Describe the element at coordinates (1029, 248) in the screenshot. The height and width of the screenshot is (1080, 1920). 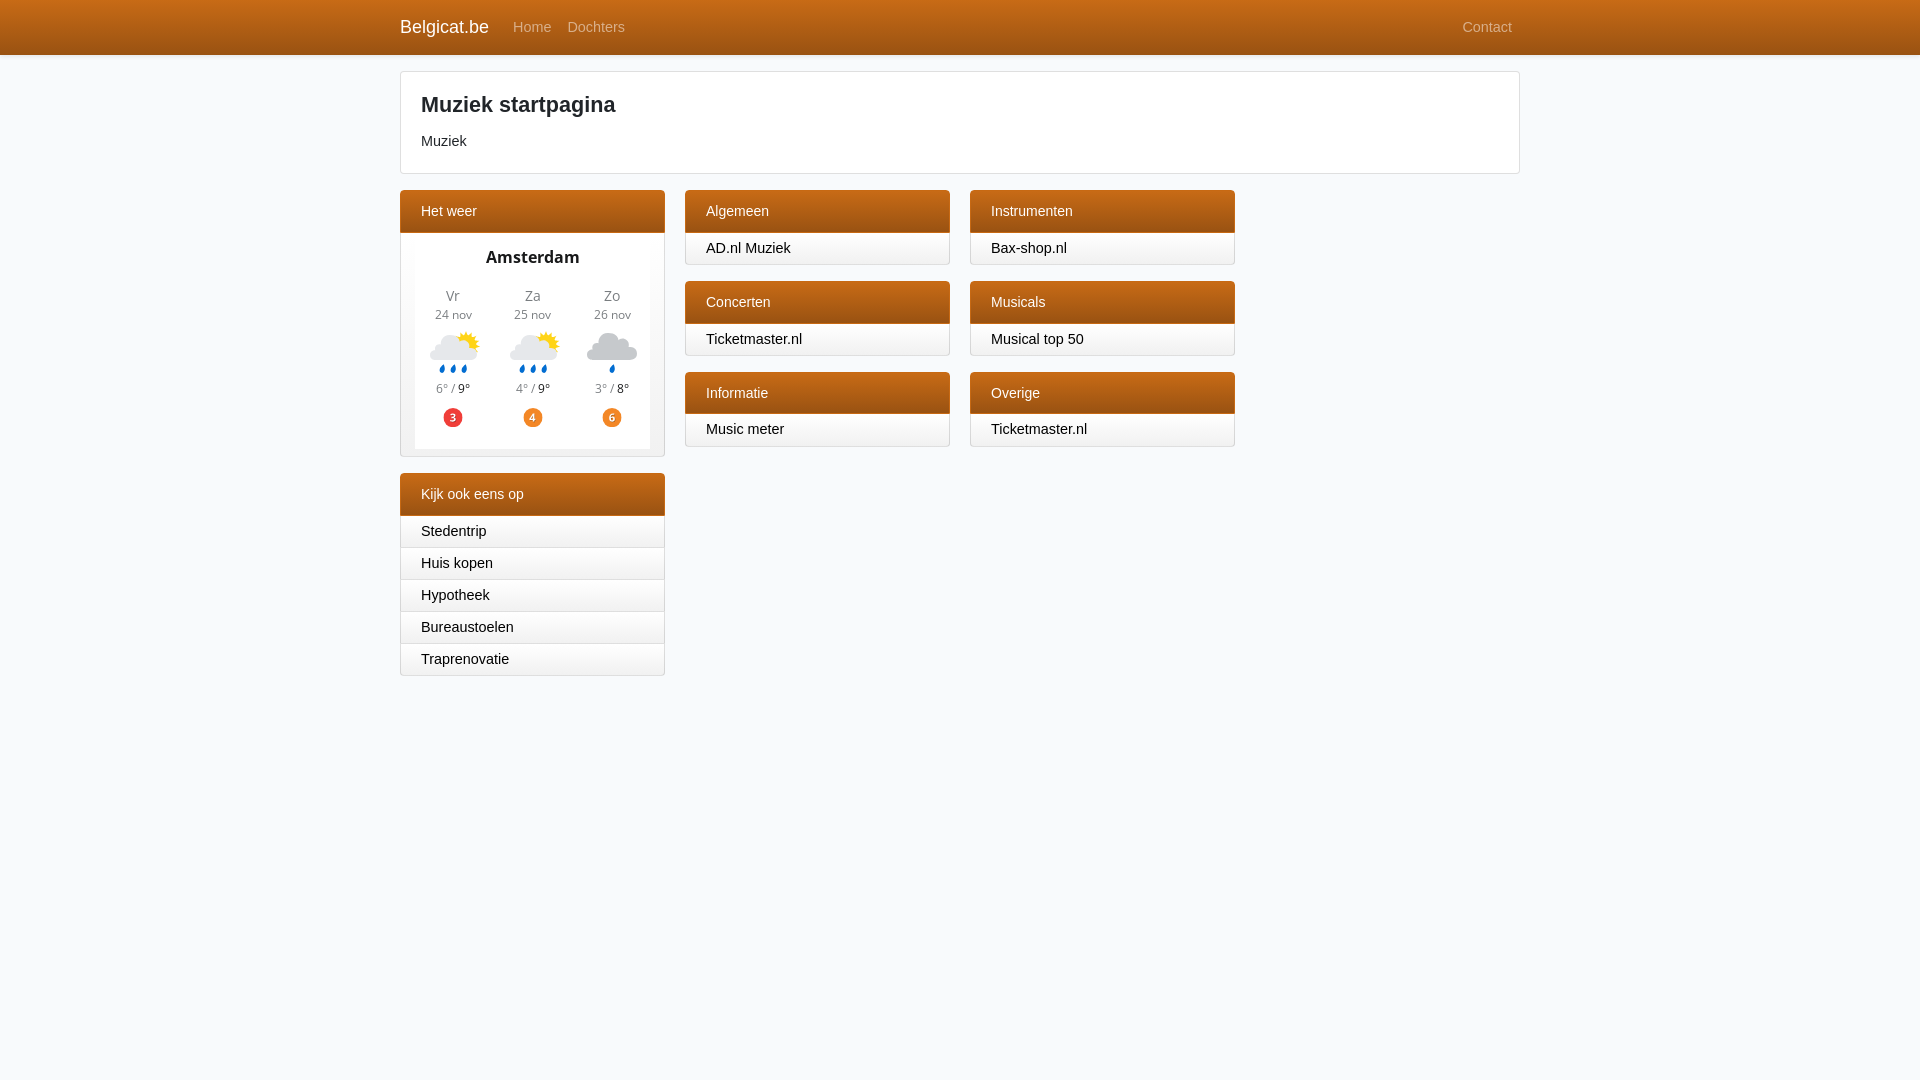
I see `Bax-shop.nl` at that location.